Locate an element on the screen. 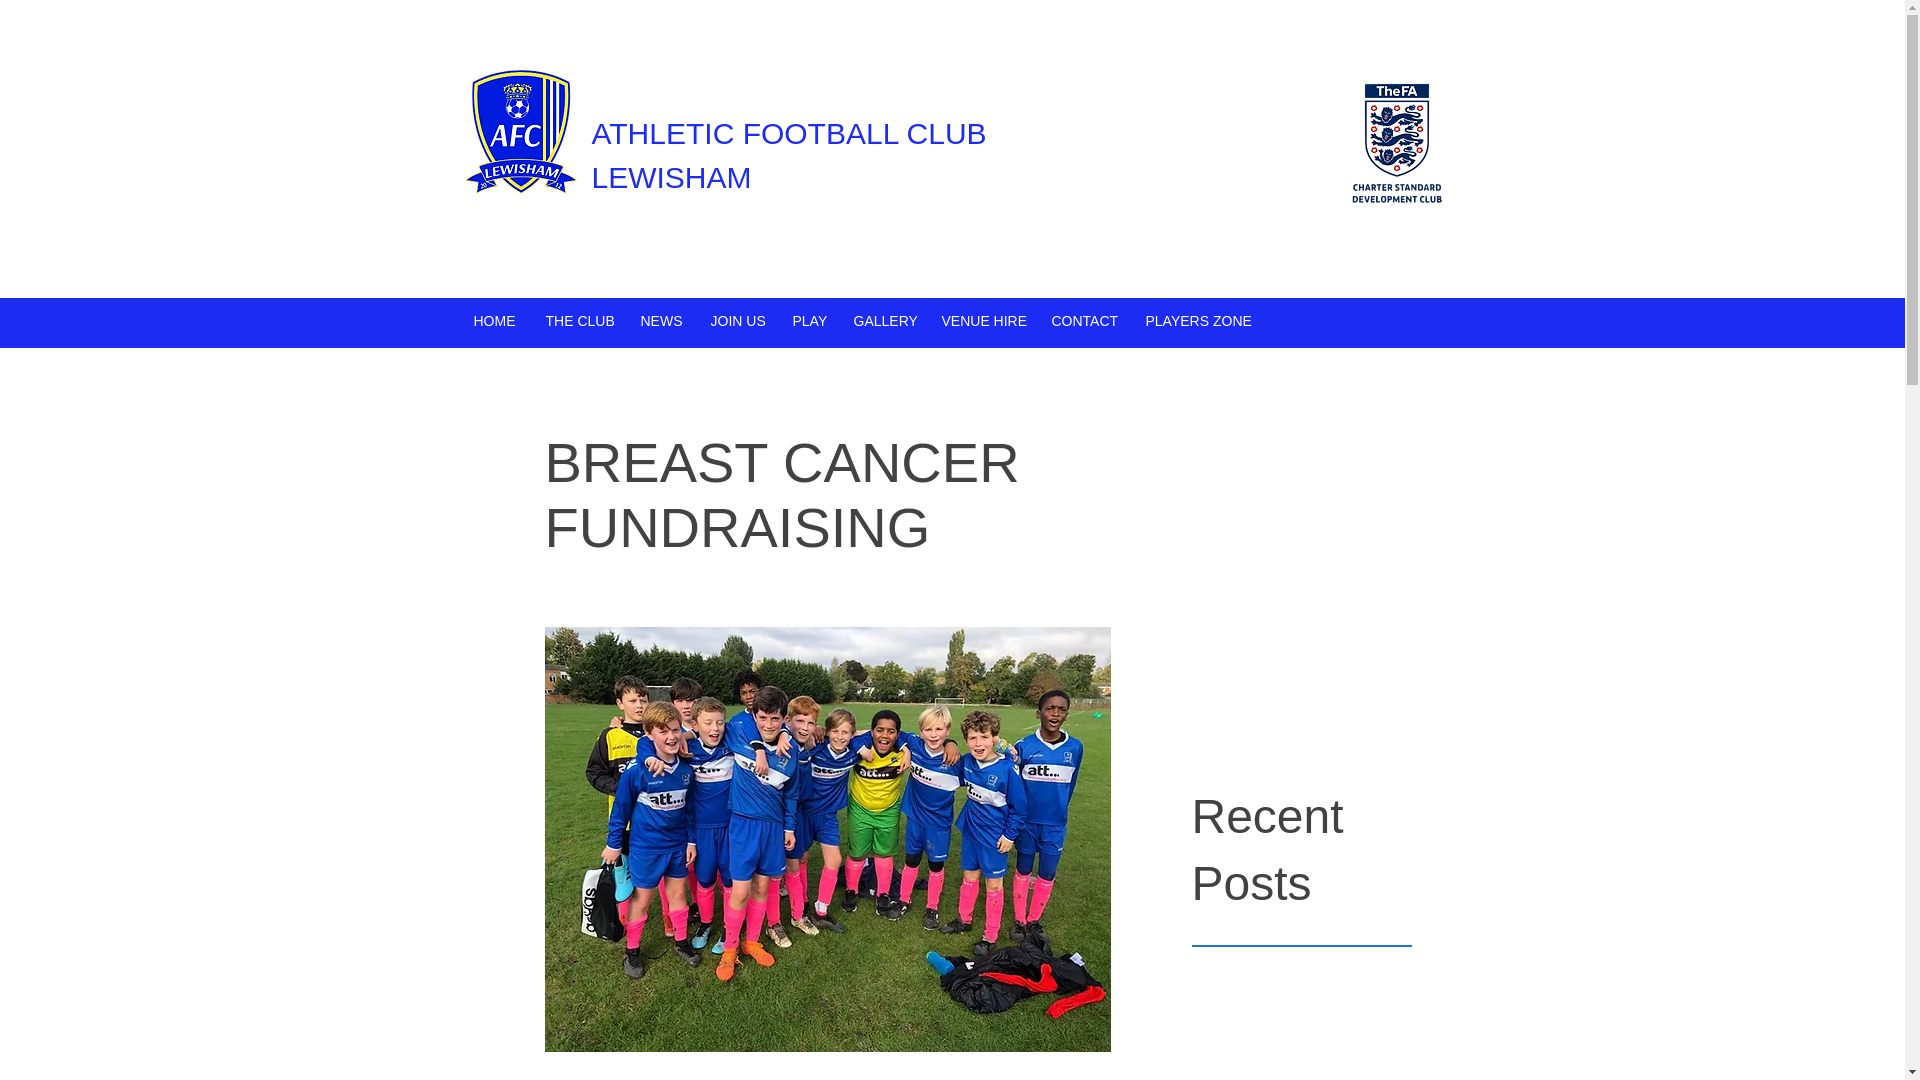 The image size is (1920, 1080). NEWS is located at coordinates (660, 320).